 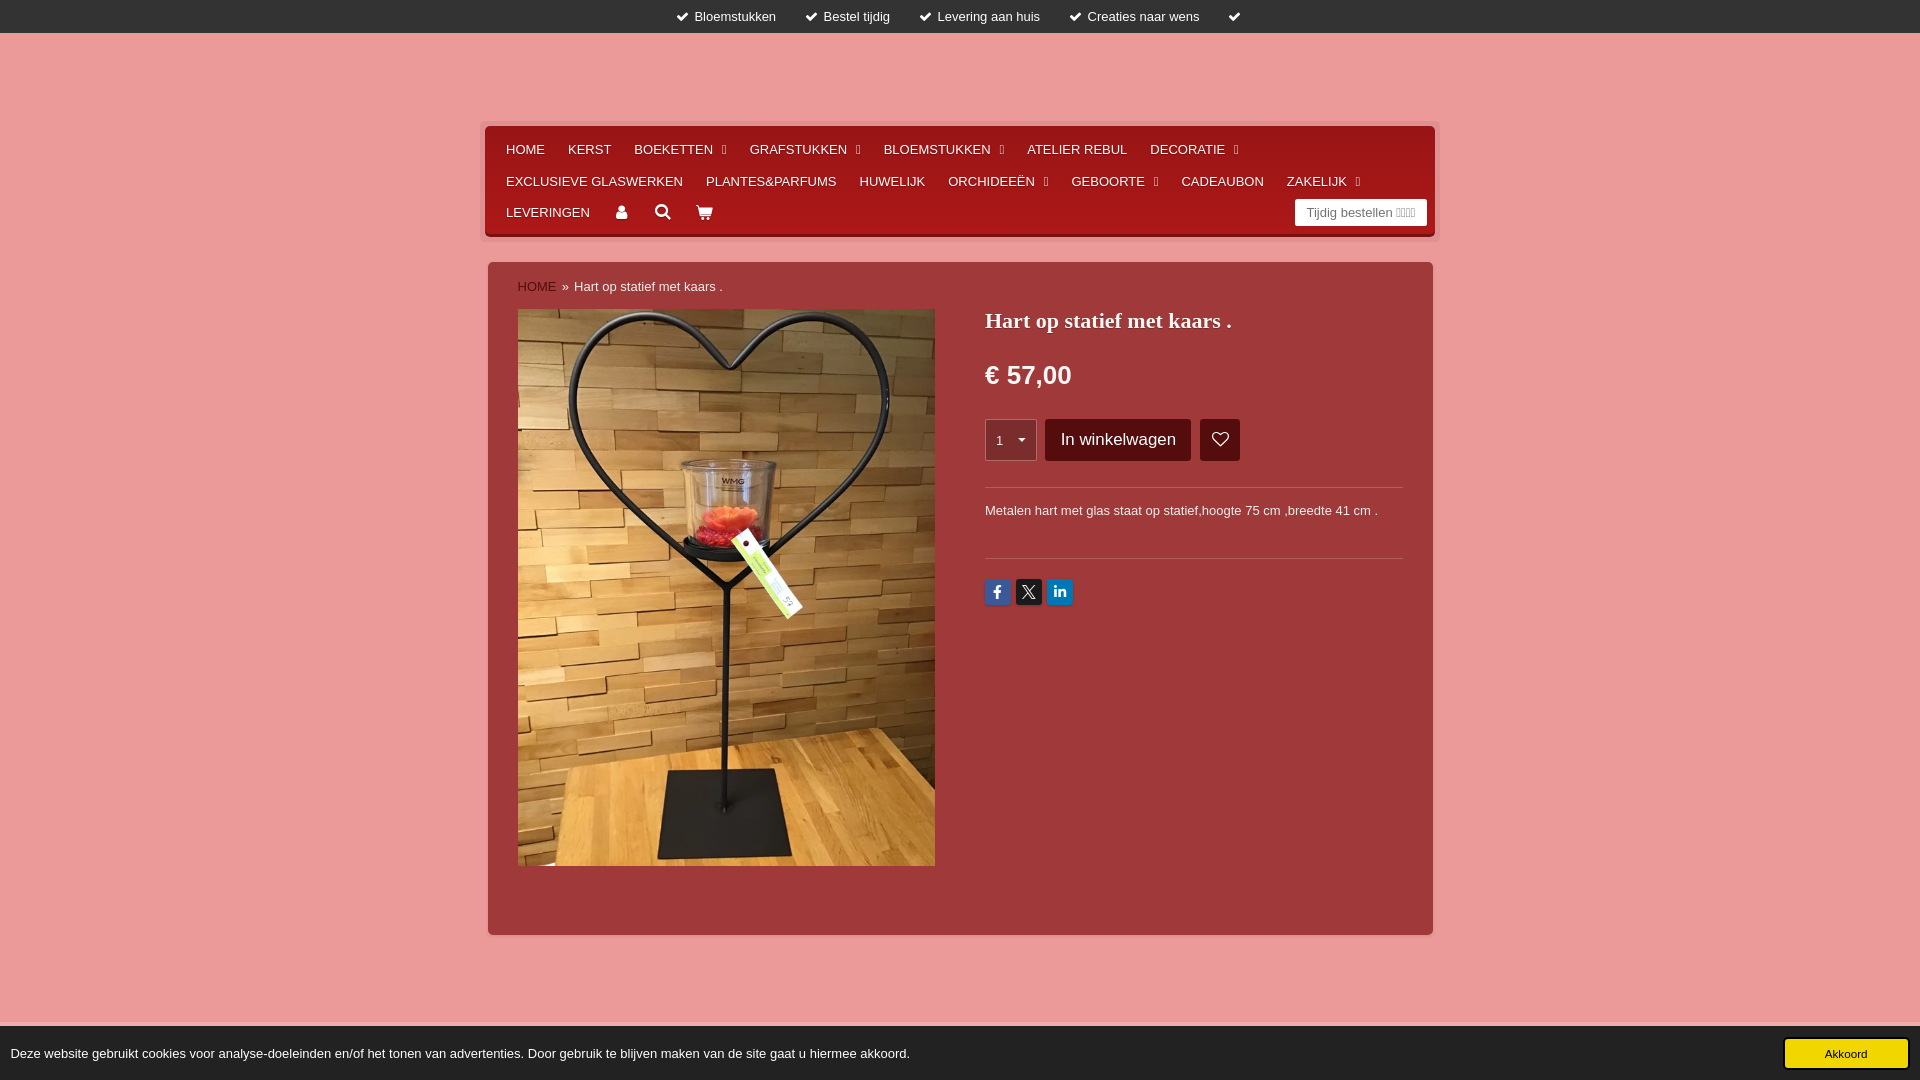 I want to click on CADEAUBON, so click(x=1222, y=182).